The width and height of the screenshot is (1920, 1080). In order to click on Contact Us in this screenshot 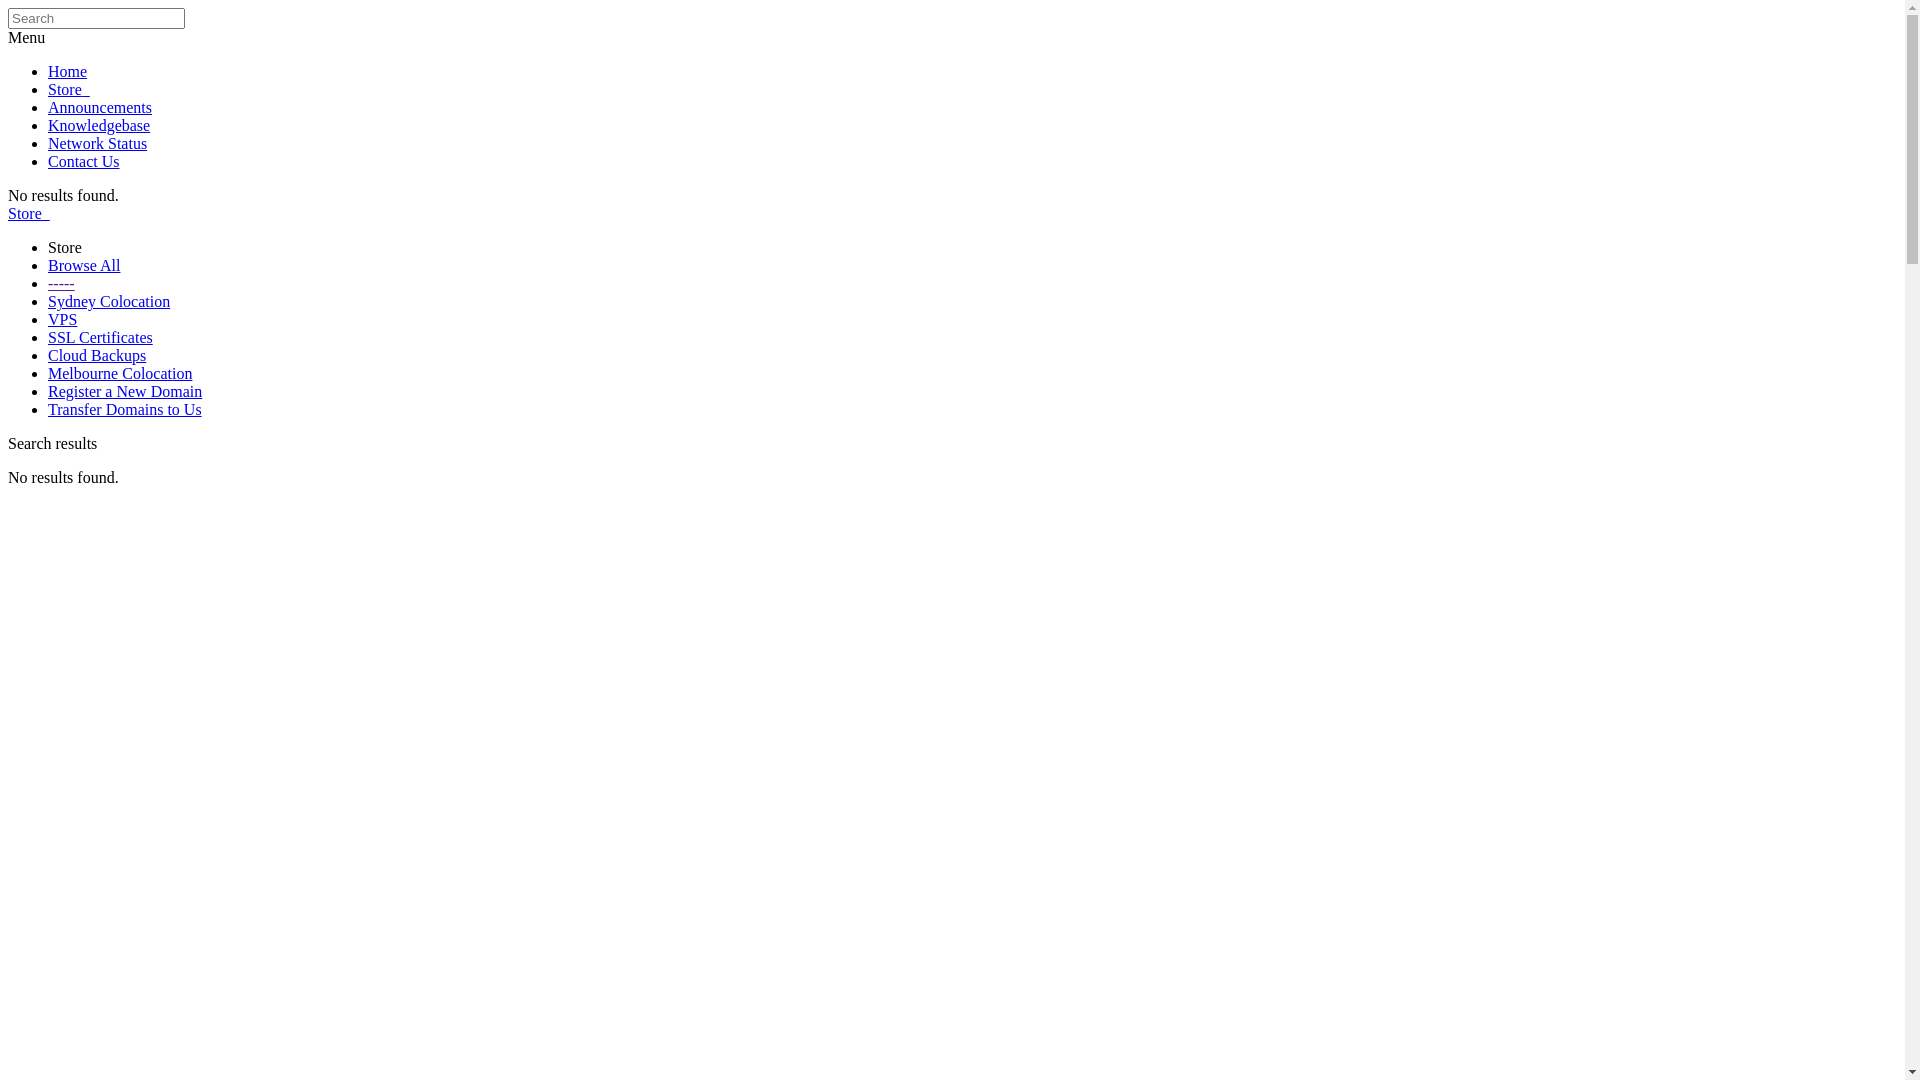, I will do `click(84, 162)`.